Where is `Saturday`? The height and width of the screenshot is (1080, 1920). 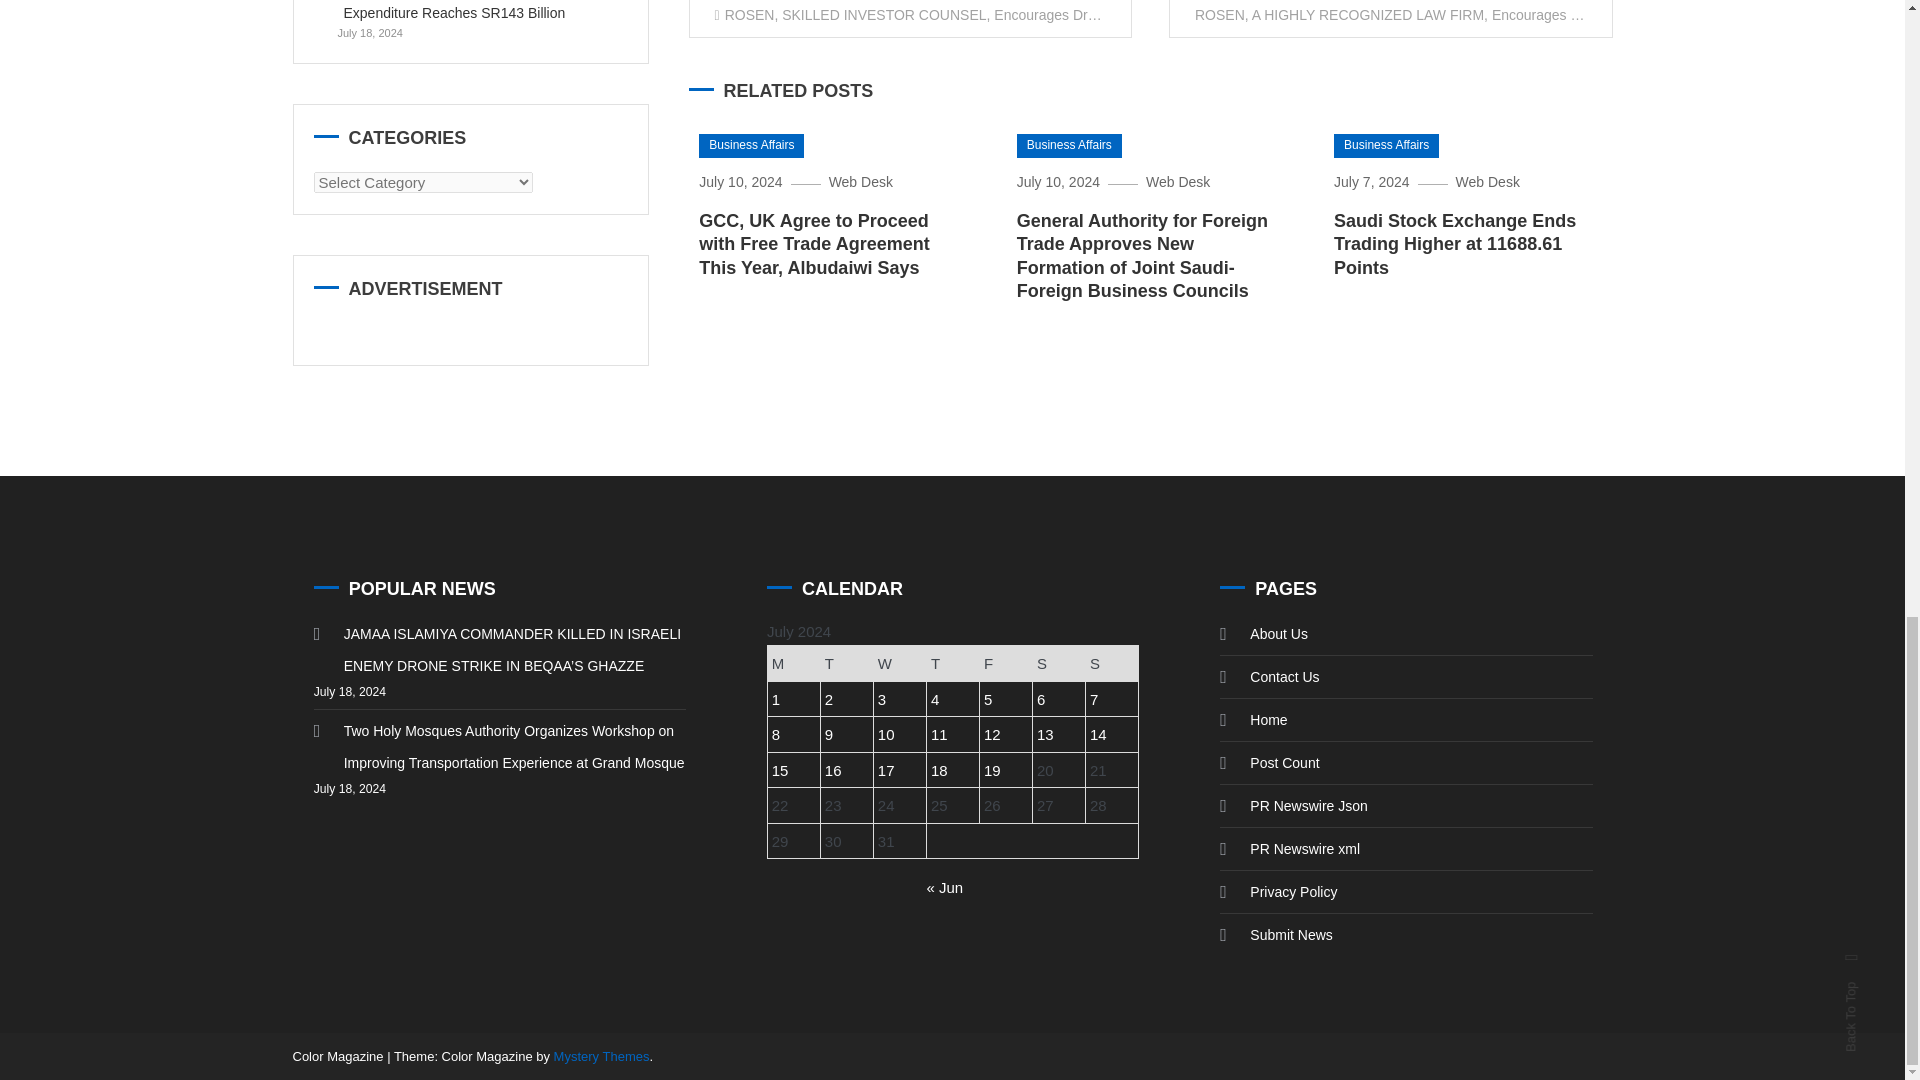 Saturday is located at coordinates (1059, 663).